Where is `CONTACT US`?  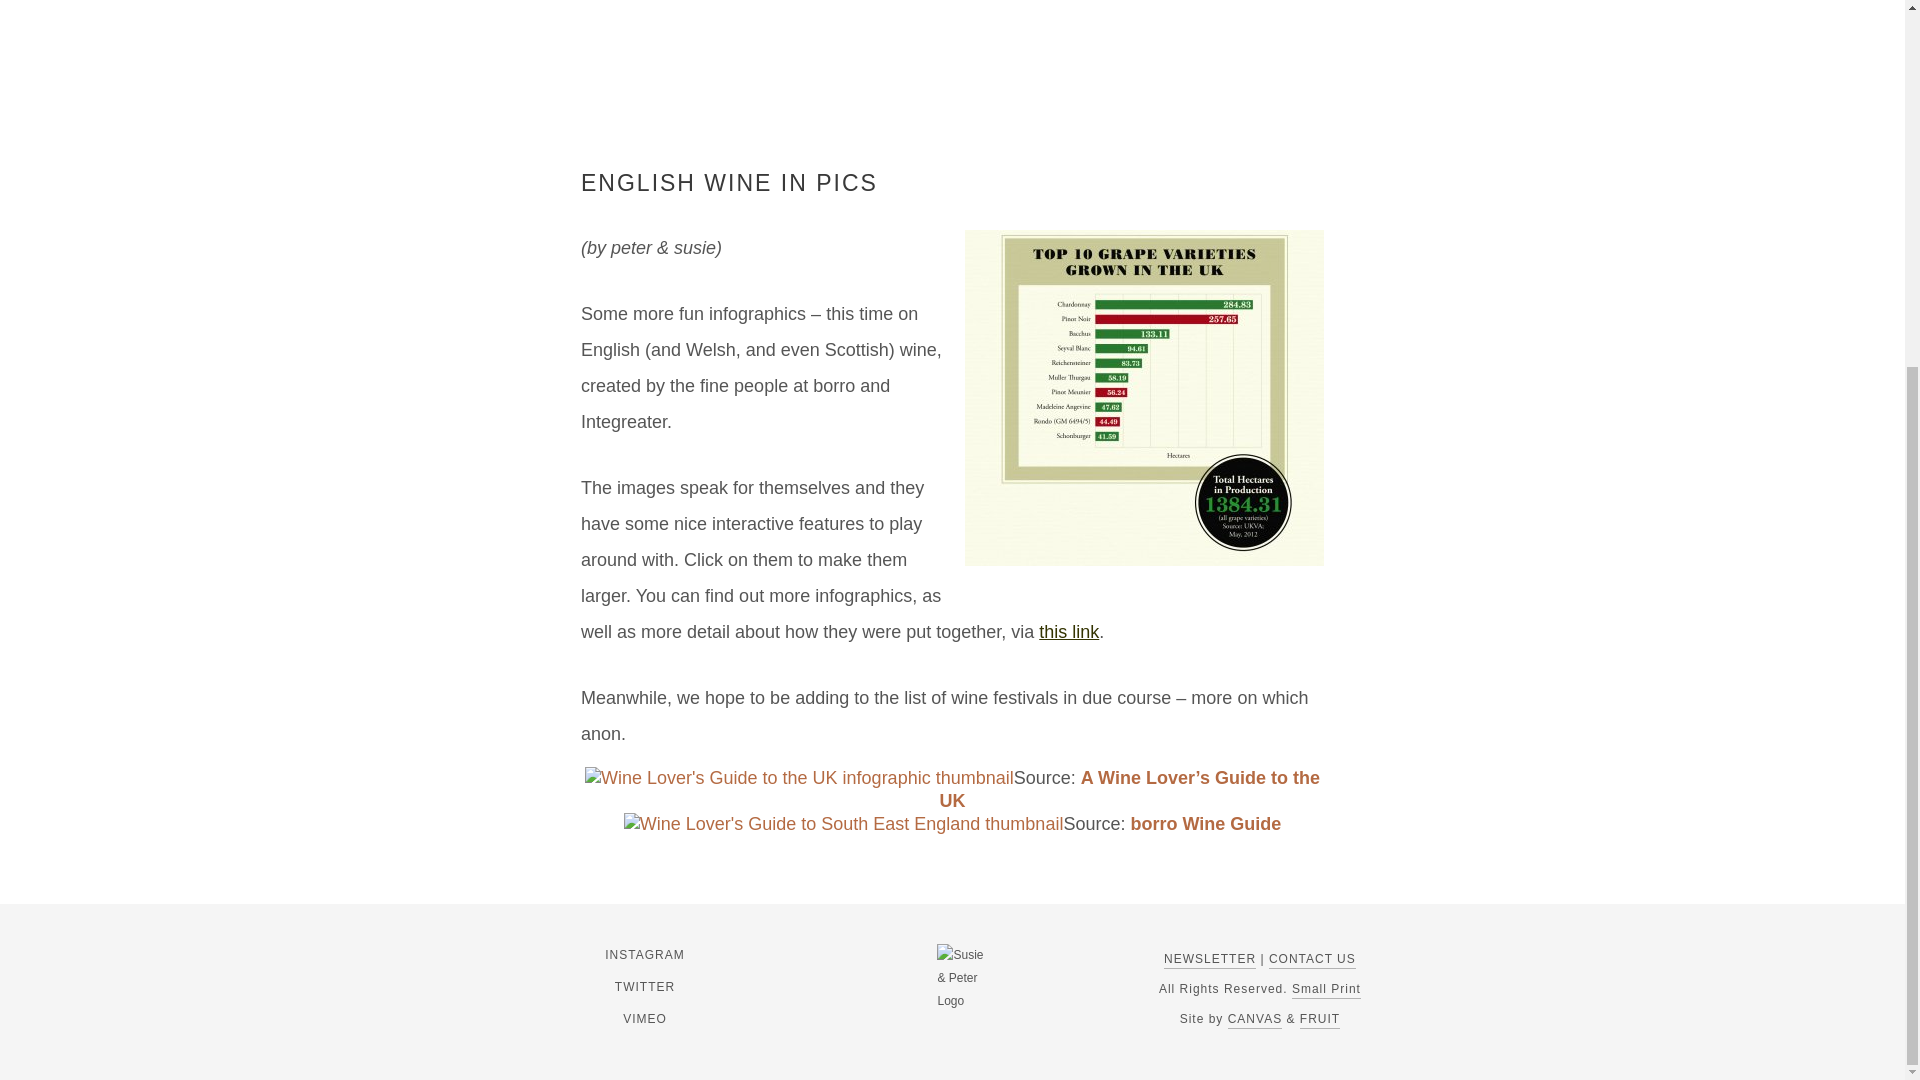 CONTACT US is located at coordinates (1312, 960).